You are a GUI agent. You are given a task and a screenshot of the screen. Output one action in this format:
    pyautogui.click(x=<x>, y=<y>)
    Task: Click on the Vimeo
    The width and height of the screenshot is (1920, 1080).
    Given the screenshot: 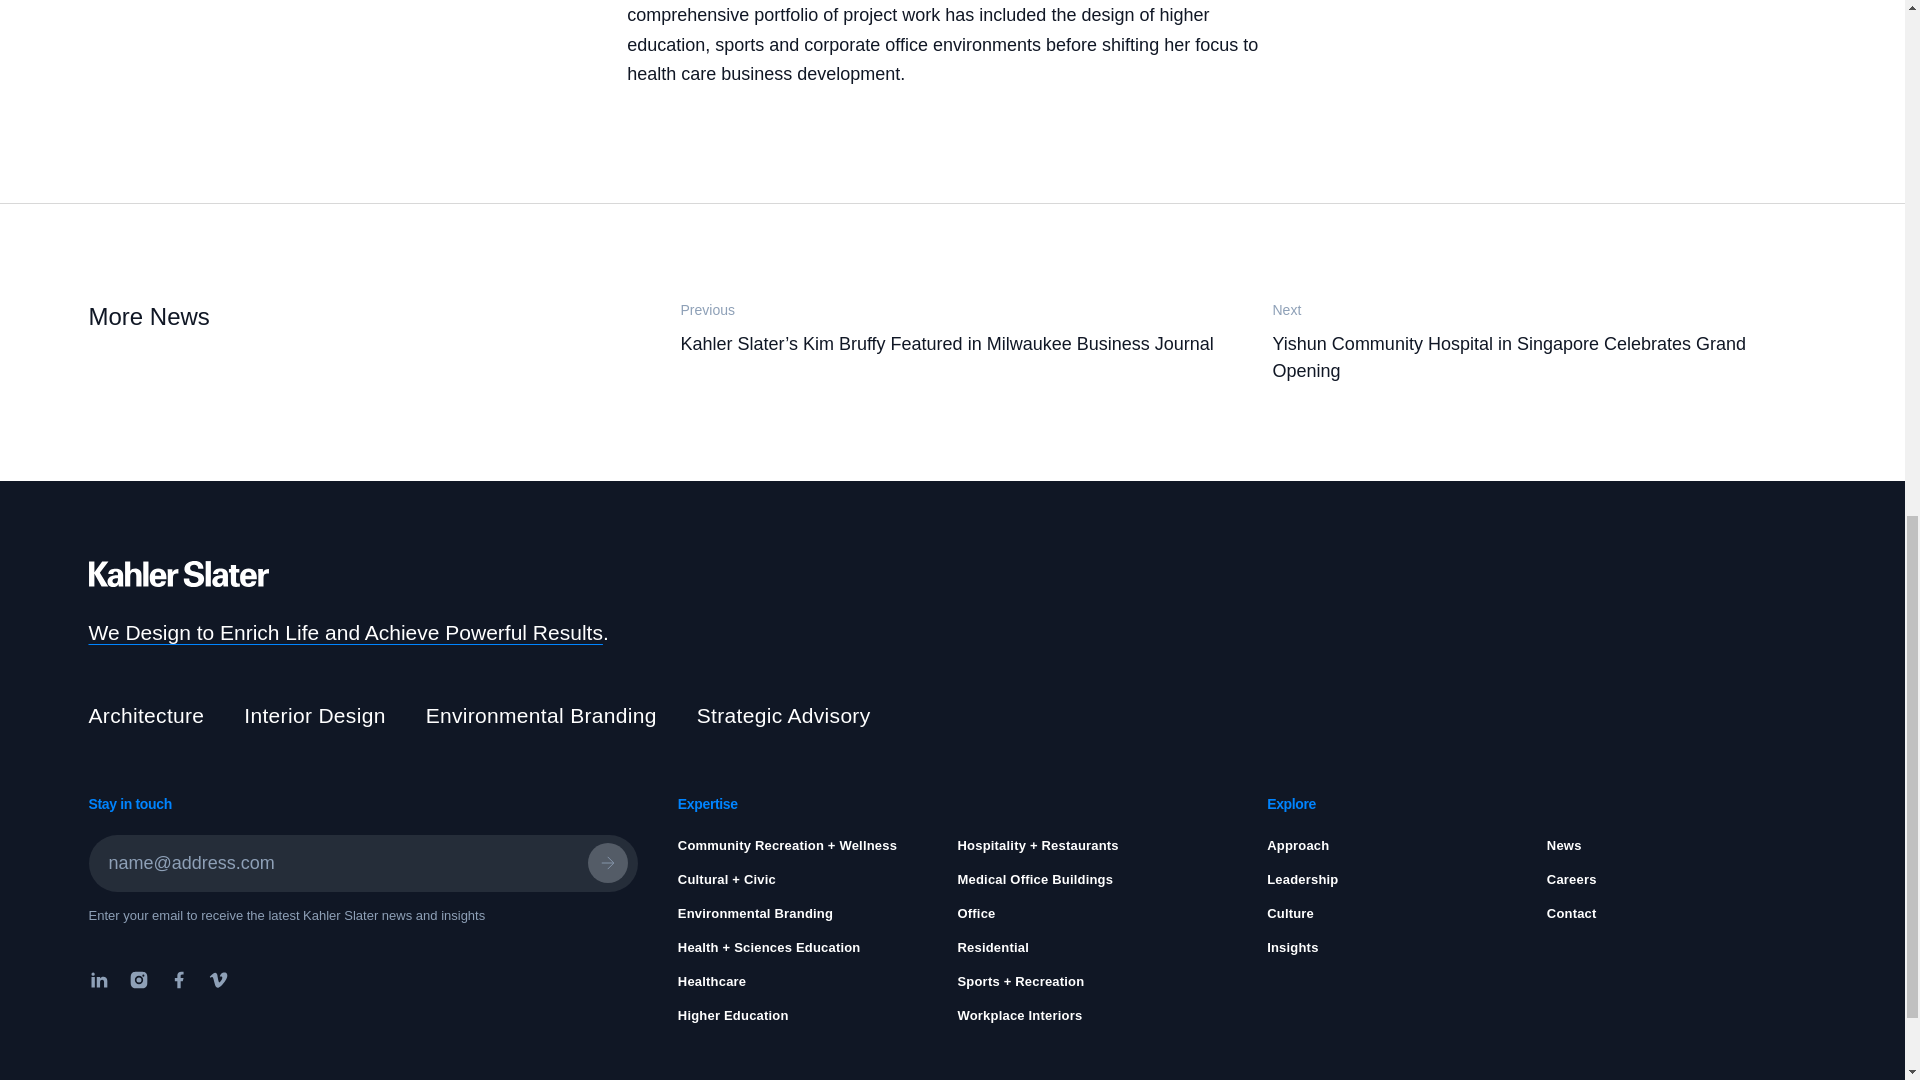 What is the action you would take?
    pyautogui.click(x=218, y=978)
    